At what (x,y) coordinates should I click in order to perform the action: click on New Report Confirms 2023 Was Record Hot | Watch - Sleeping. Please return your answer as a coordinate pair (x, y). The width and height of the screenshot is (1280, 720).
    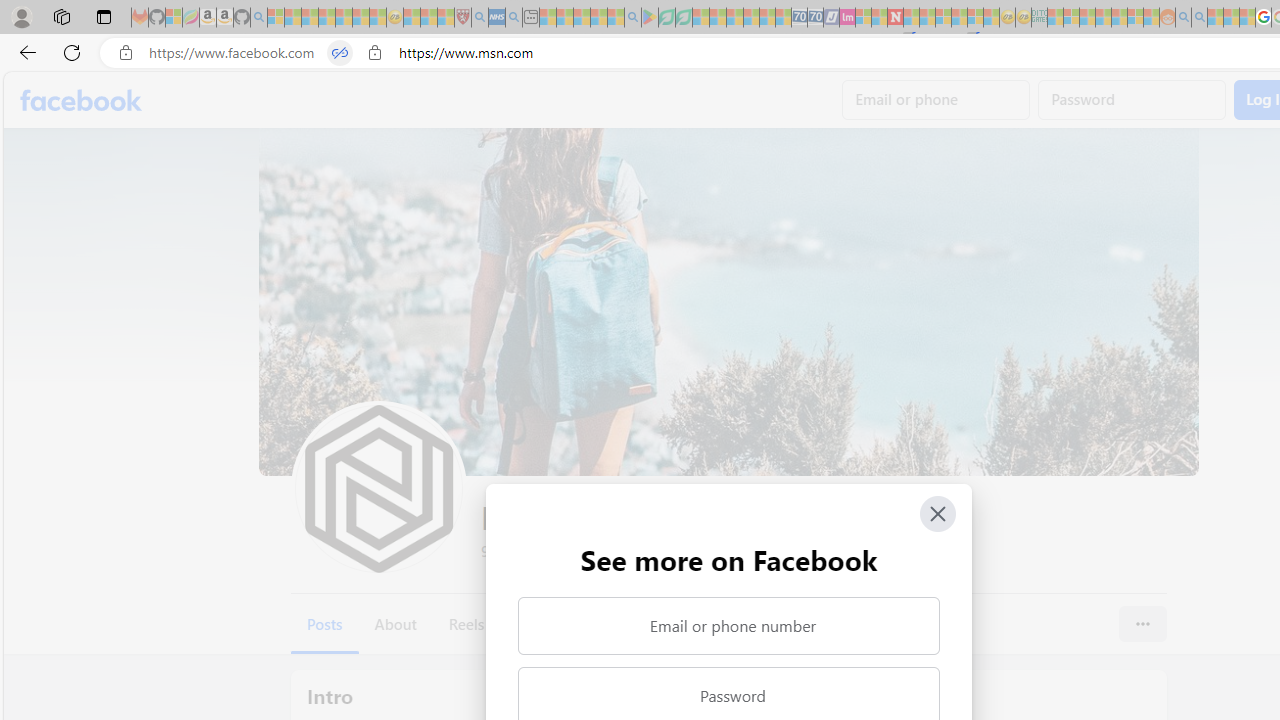
    Looking at the image, I should click on (343, 18).